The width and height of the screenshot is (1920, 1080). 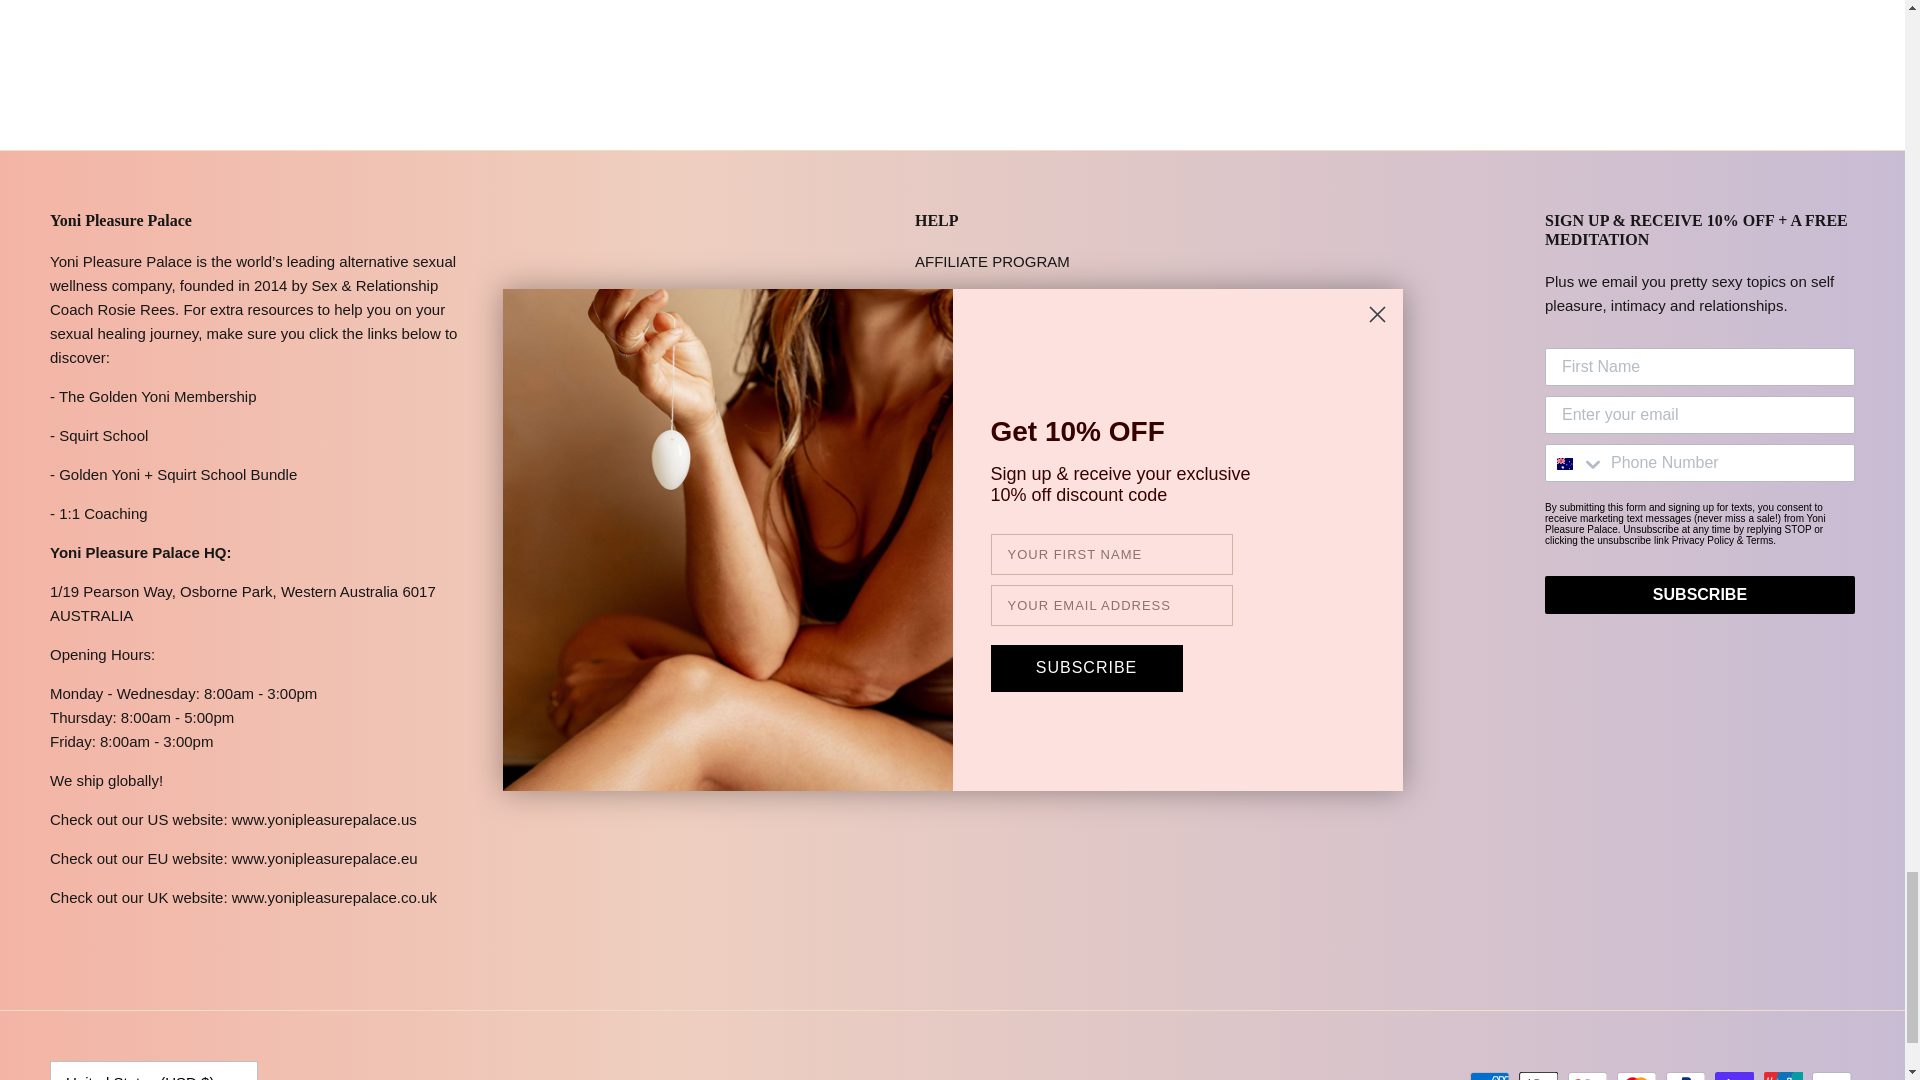 What do you see at coordinates (1588, 1076) in the screenshot?
I see `Google Pay` at bounding box center [1588, 1076].